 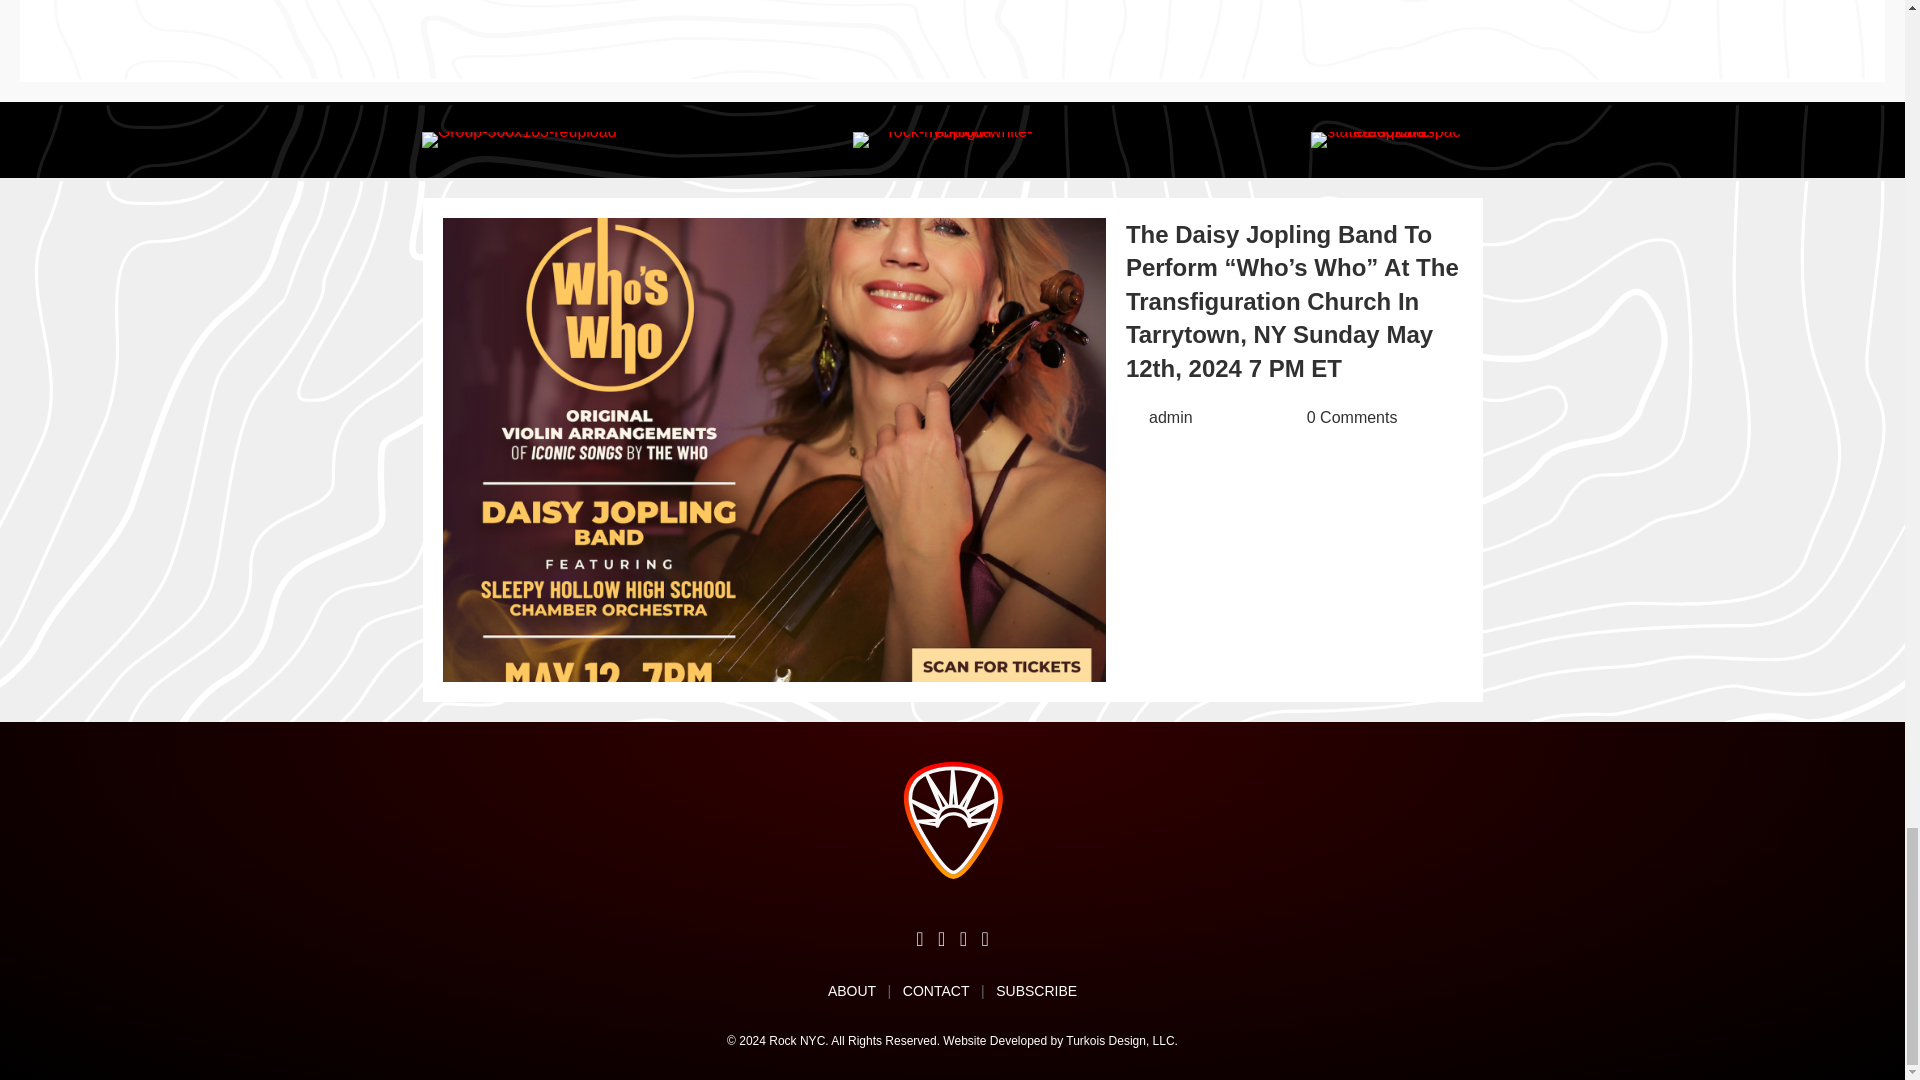 What do you see at coordinates (952, 139) in the screenshot?
I see `rock-nyc-logo-white-reupload` at bounding box center [952, 139].